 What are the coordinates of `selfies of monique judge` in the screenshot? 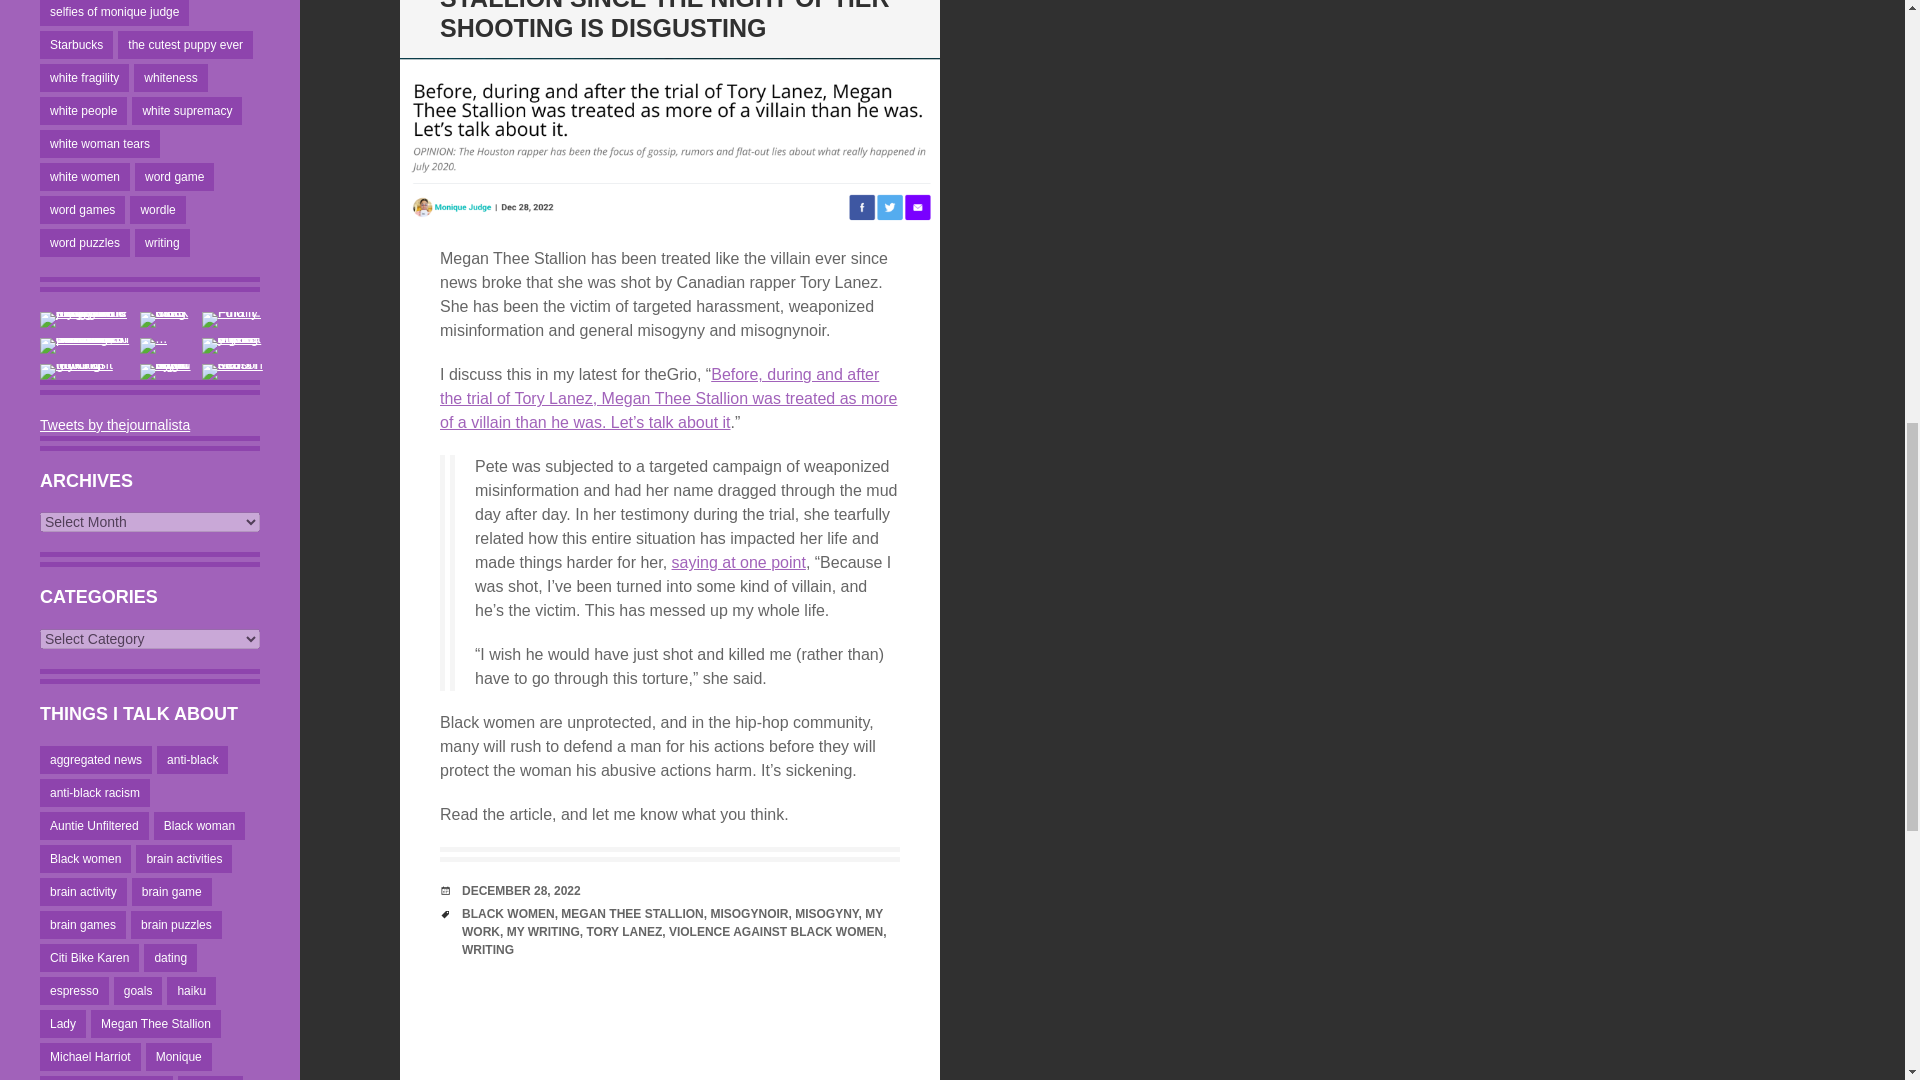 It's located at (114, 12).